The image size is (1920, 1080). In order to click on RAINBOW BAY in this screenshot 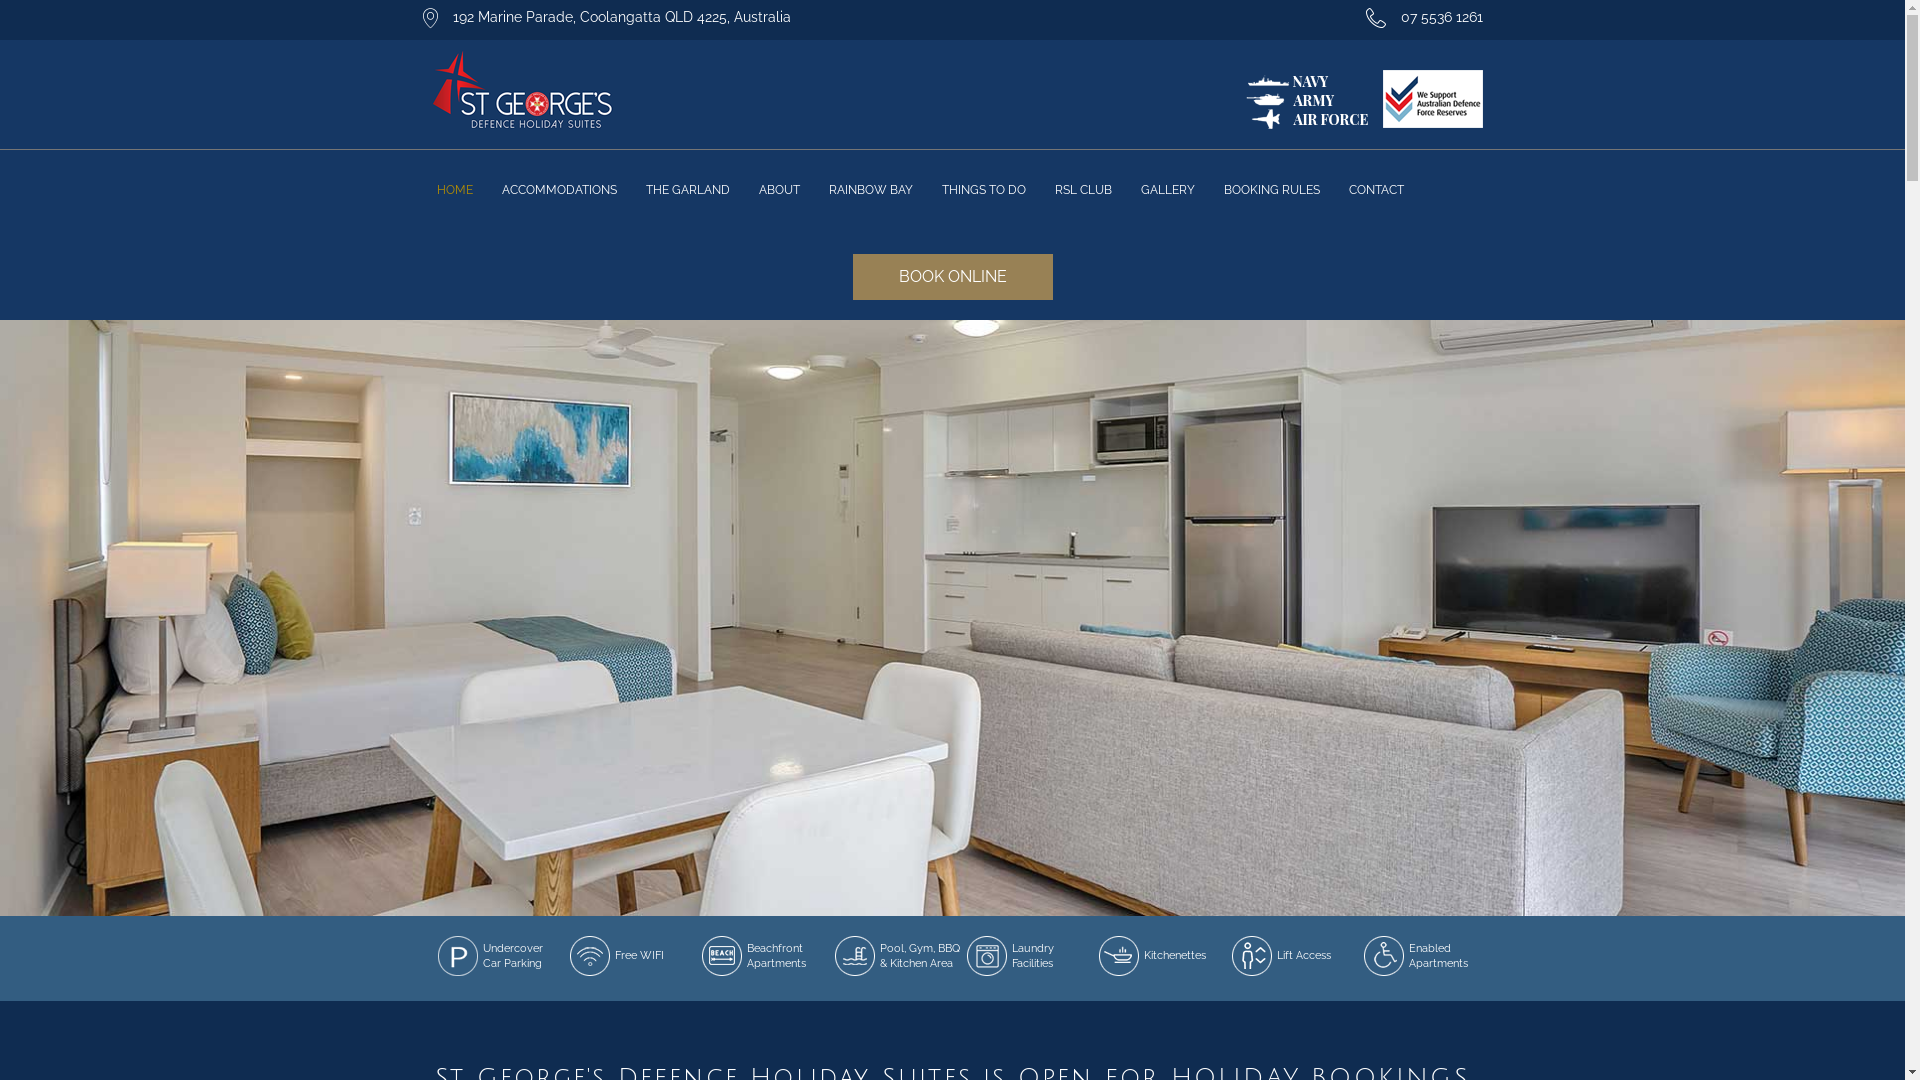, I will do `click(870, 190)`.